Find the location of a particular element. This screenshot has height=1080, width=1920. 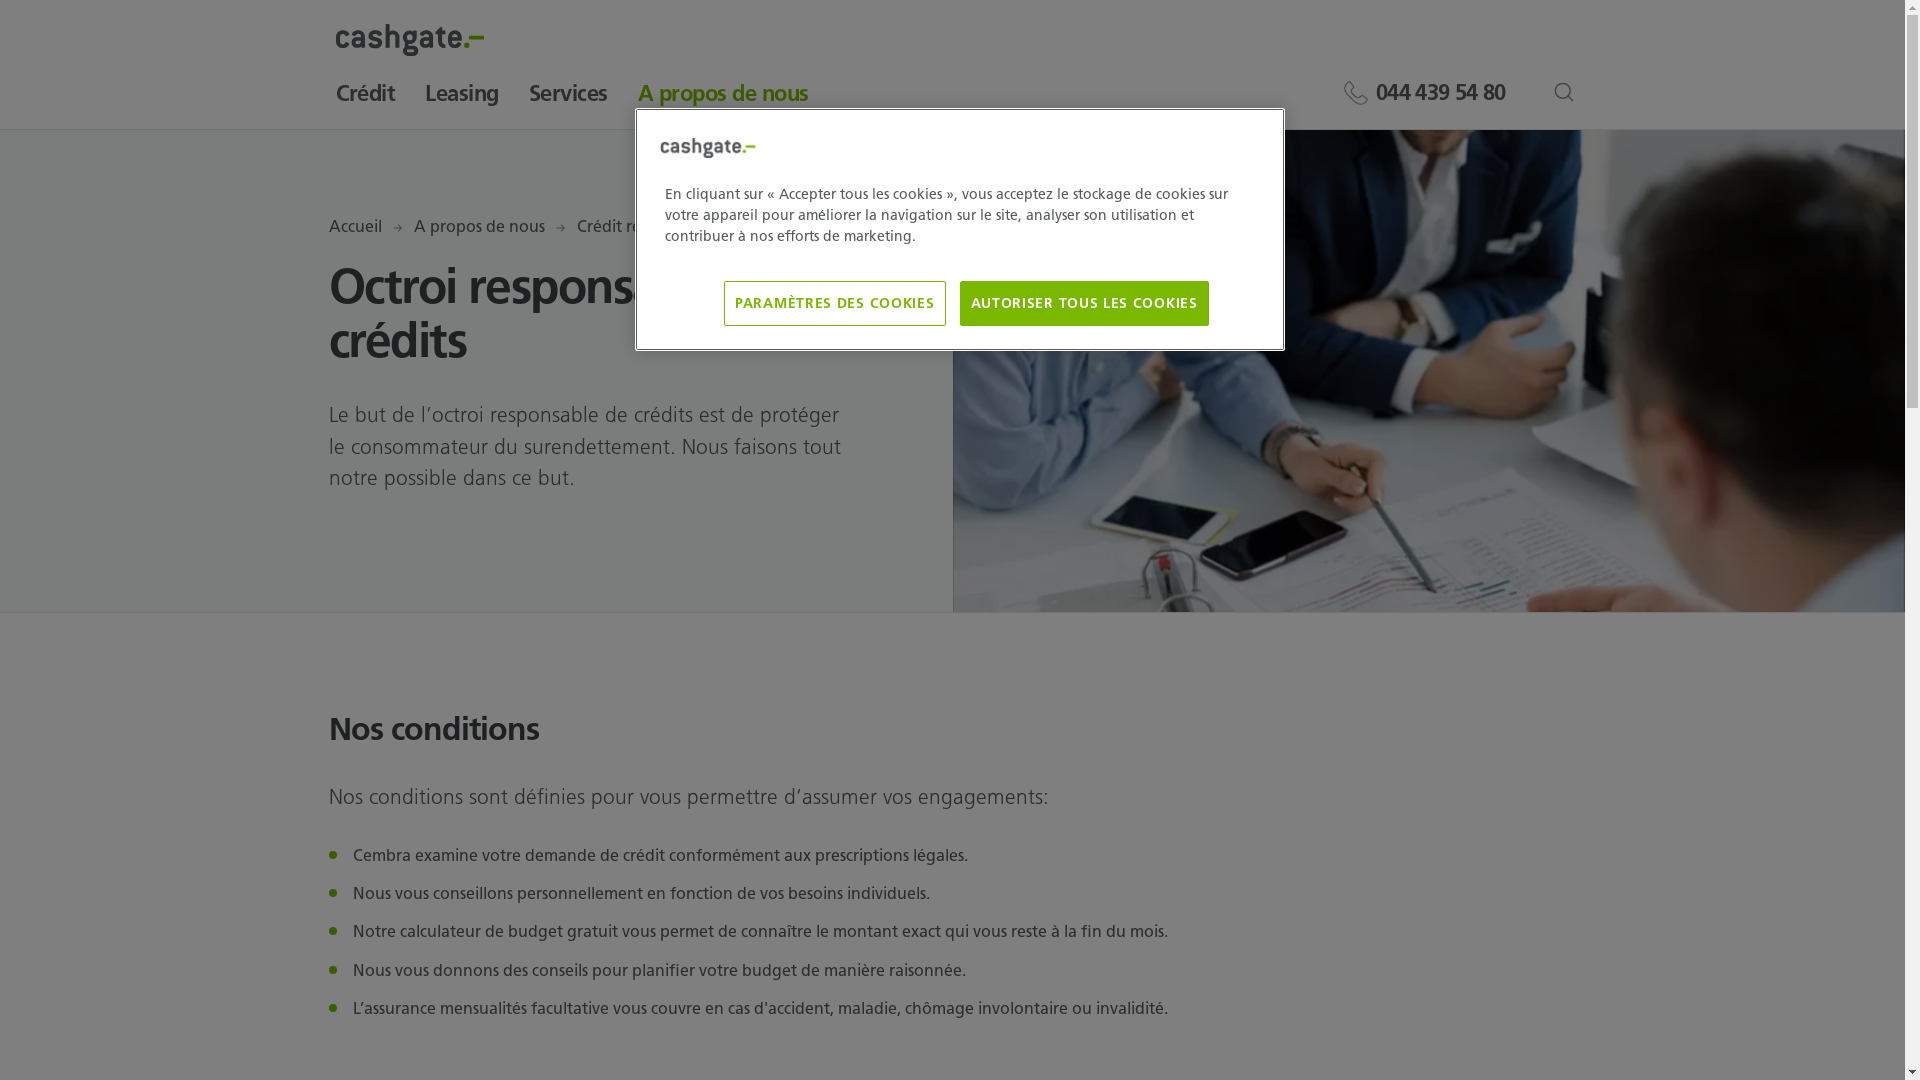

AUTORISER TOUS LES COOKIES is located at coordinates (1084, 304).